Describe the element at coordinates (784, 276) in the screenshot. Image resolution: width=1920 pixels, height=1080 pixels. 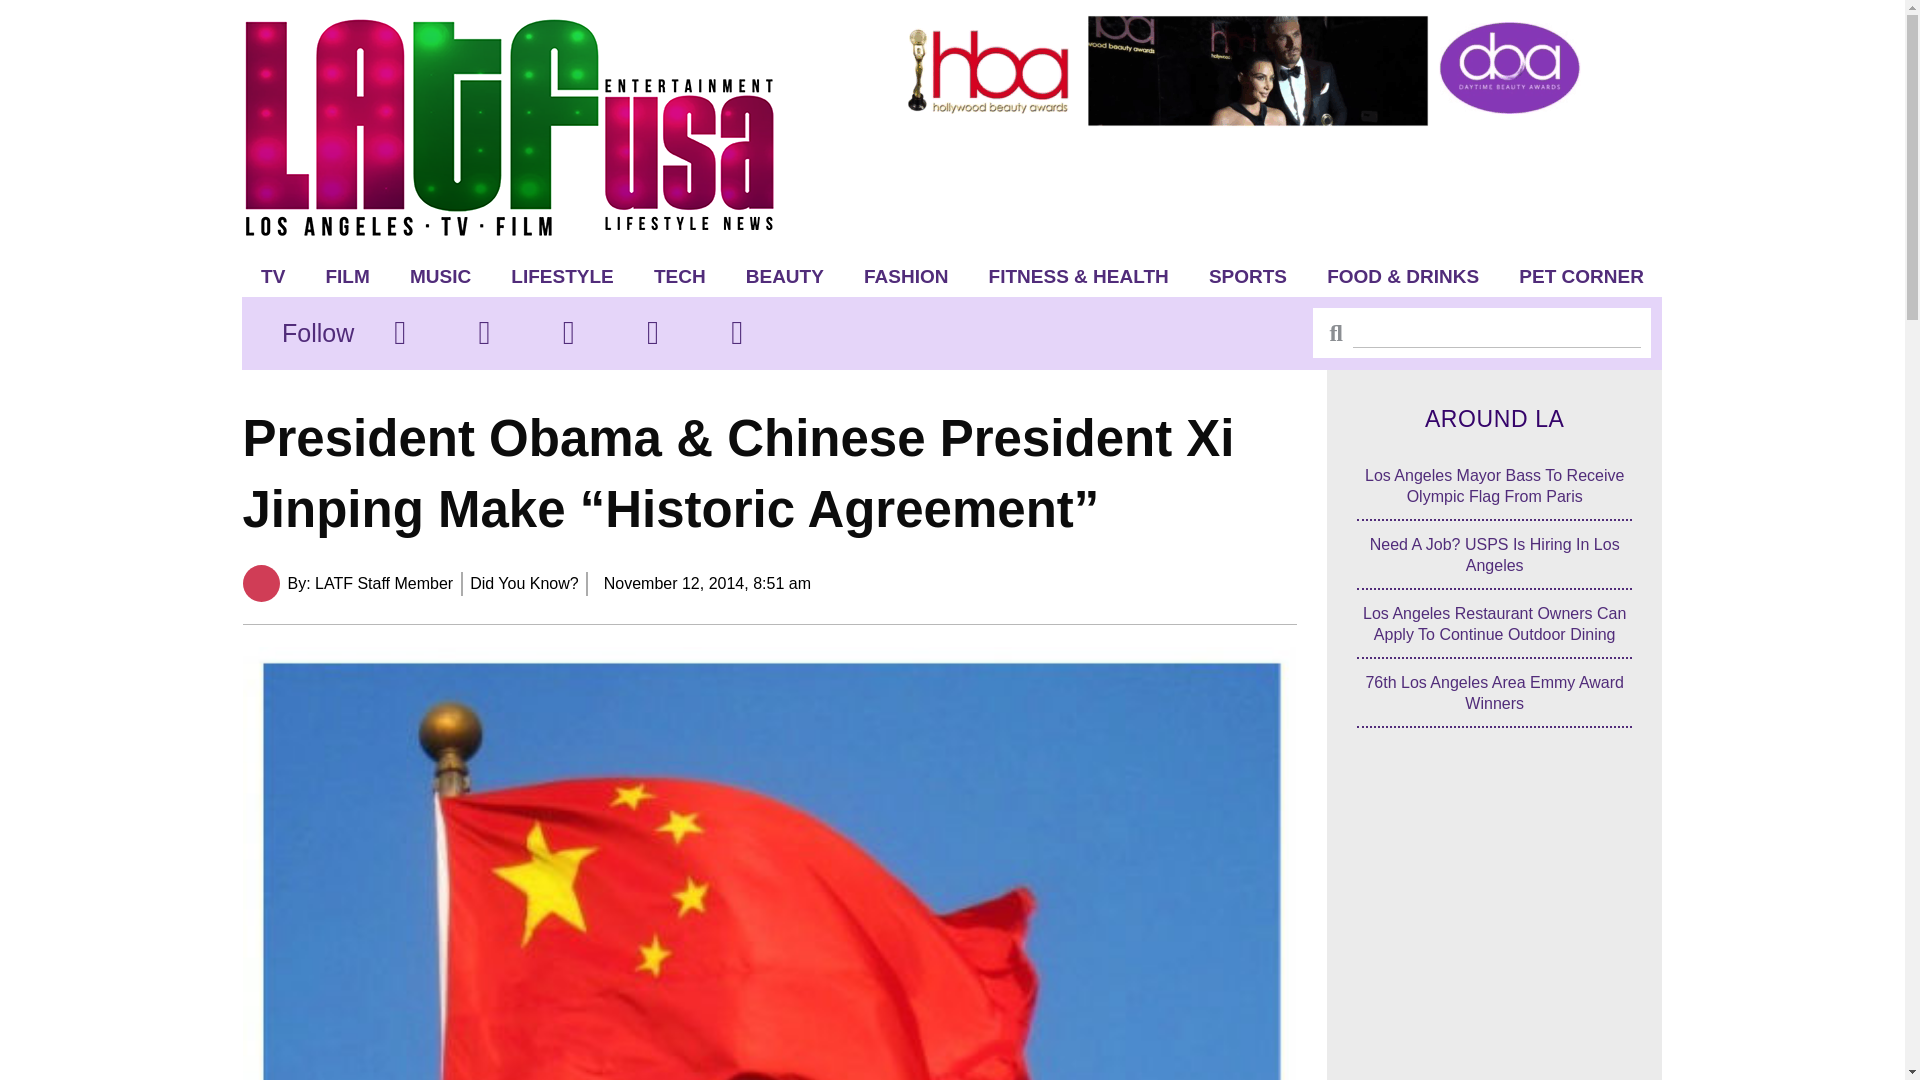
I see `BEAUTY` at that location.